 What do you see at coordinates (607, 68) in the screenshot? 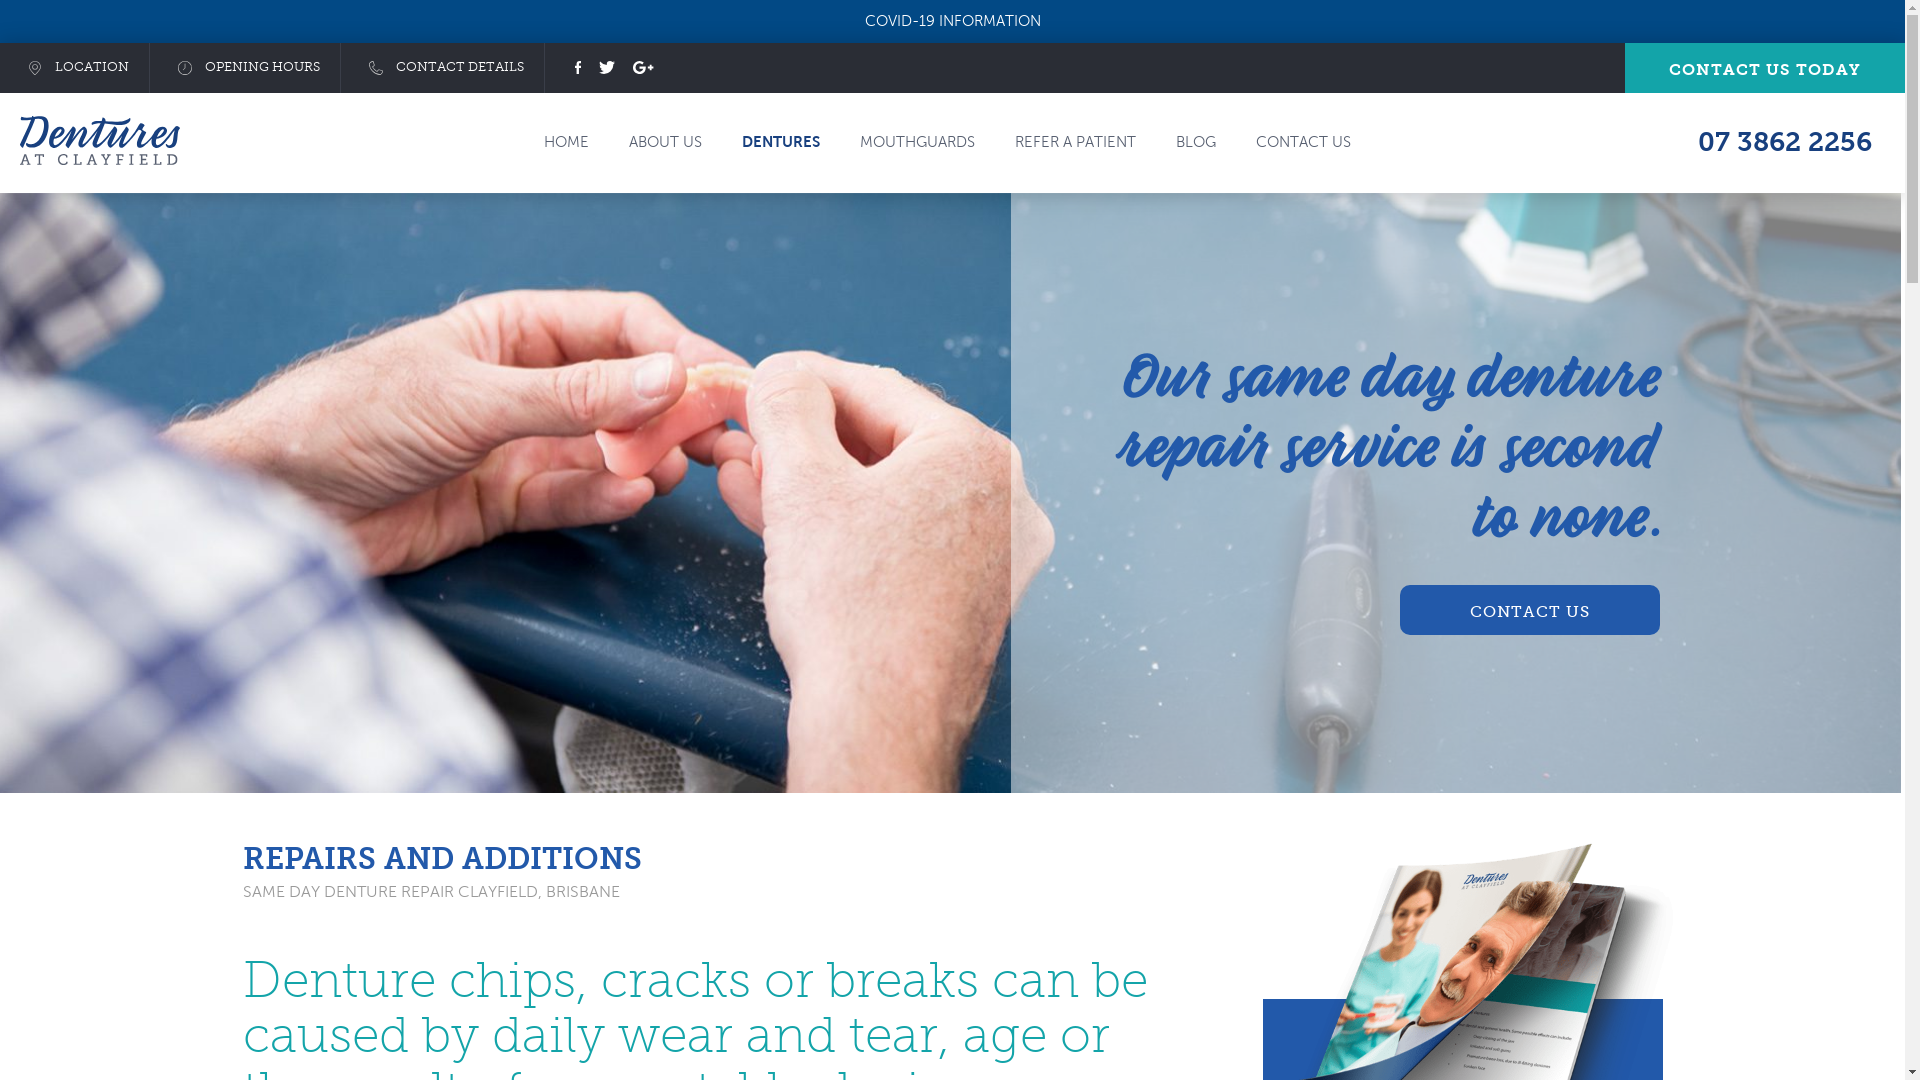
I see `Twitter` at bounding box center [607, 68].